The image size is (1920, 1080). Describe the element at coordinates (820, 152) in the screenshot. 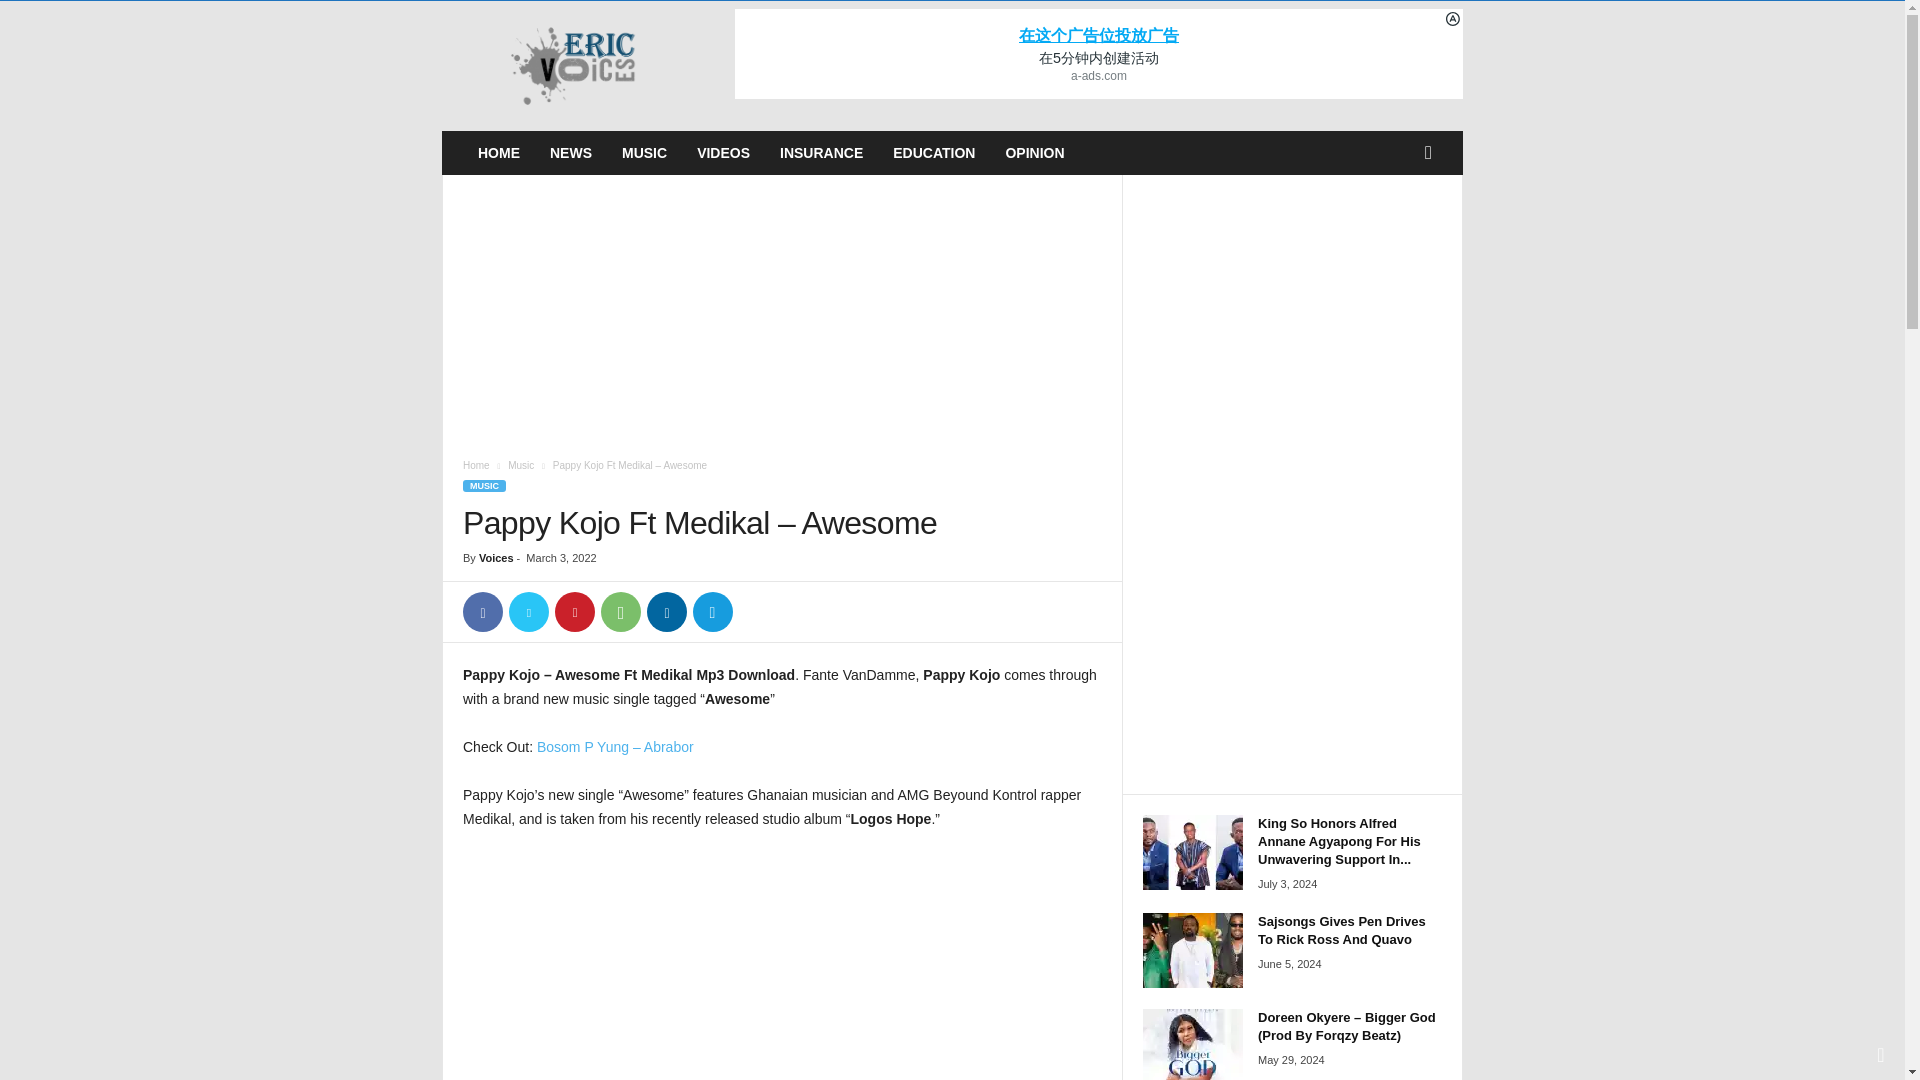

I see `INSURANCE` at that location.